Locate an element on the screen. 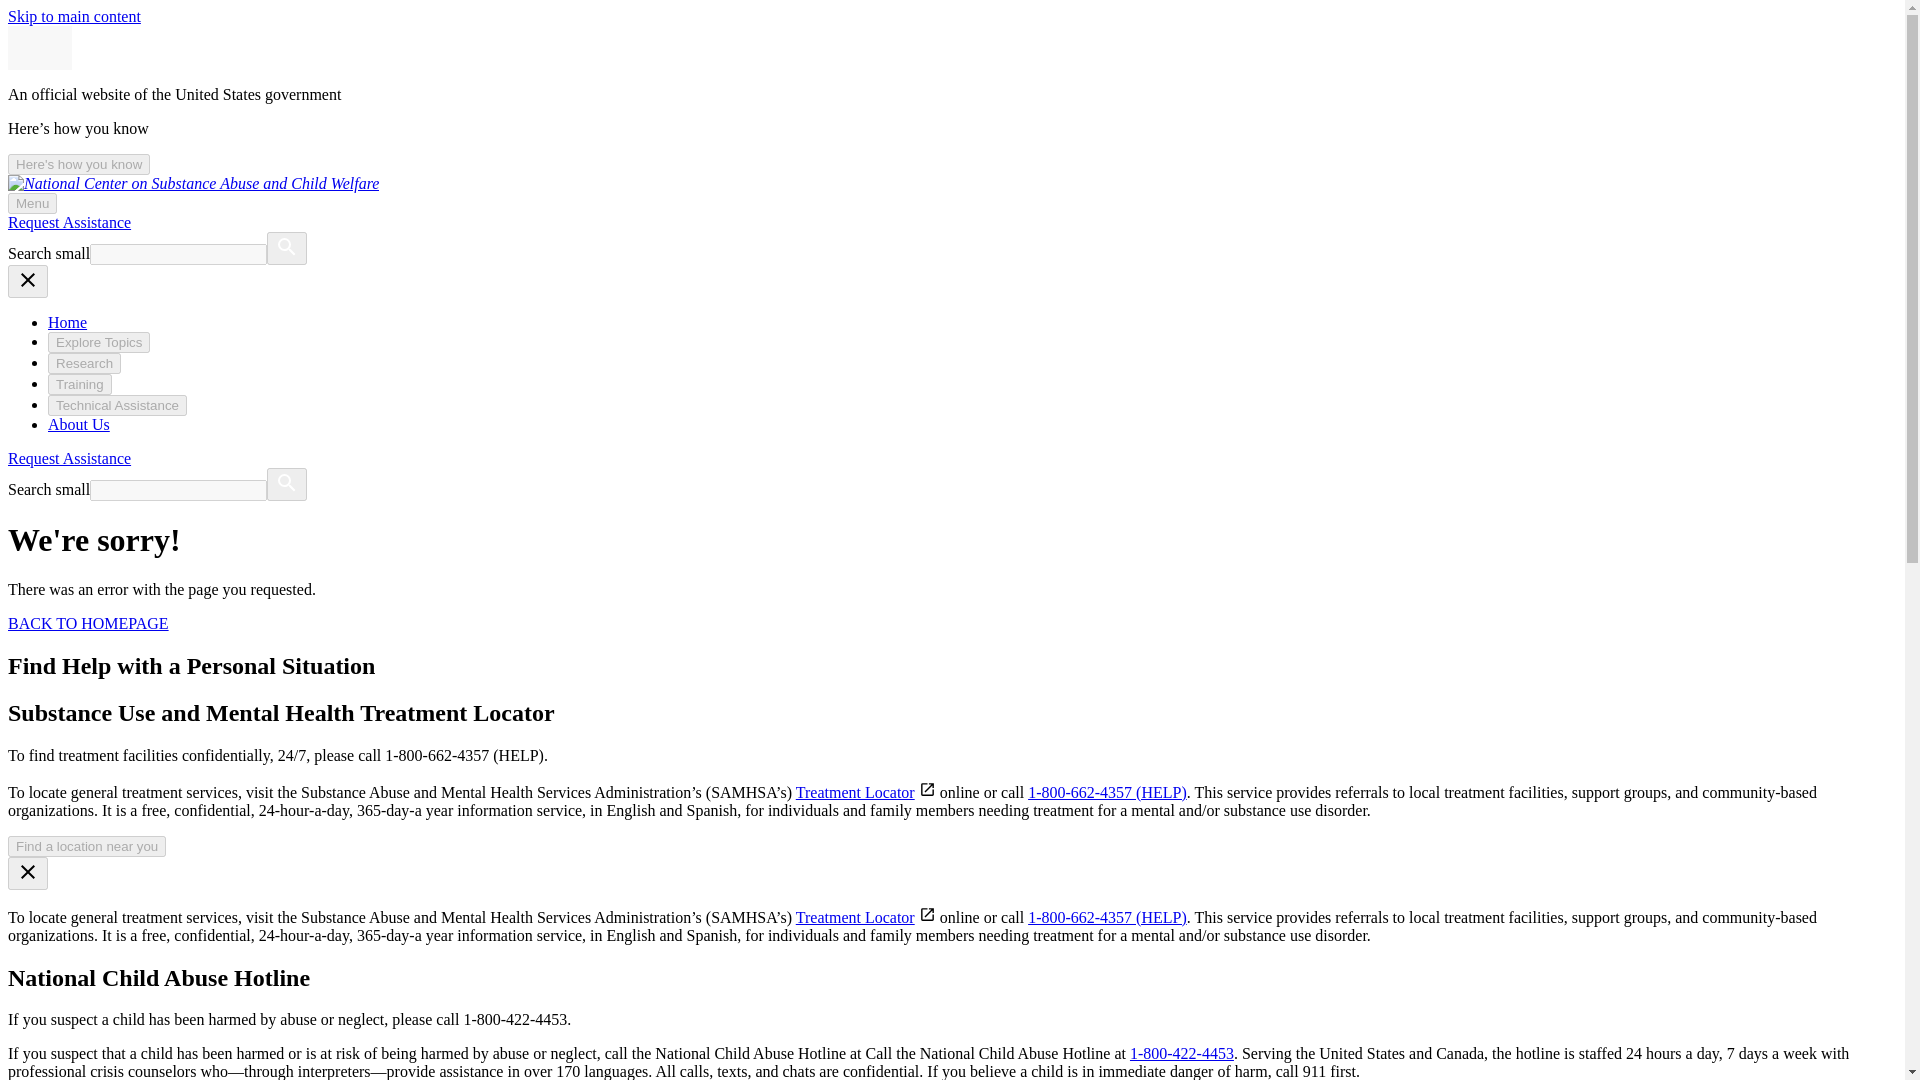 The image size is (1920, 1080). Find a location near you is located at coordinates (86, 846).